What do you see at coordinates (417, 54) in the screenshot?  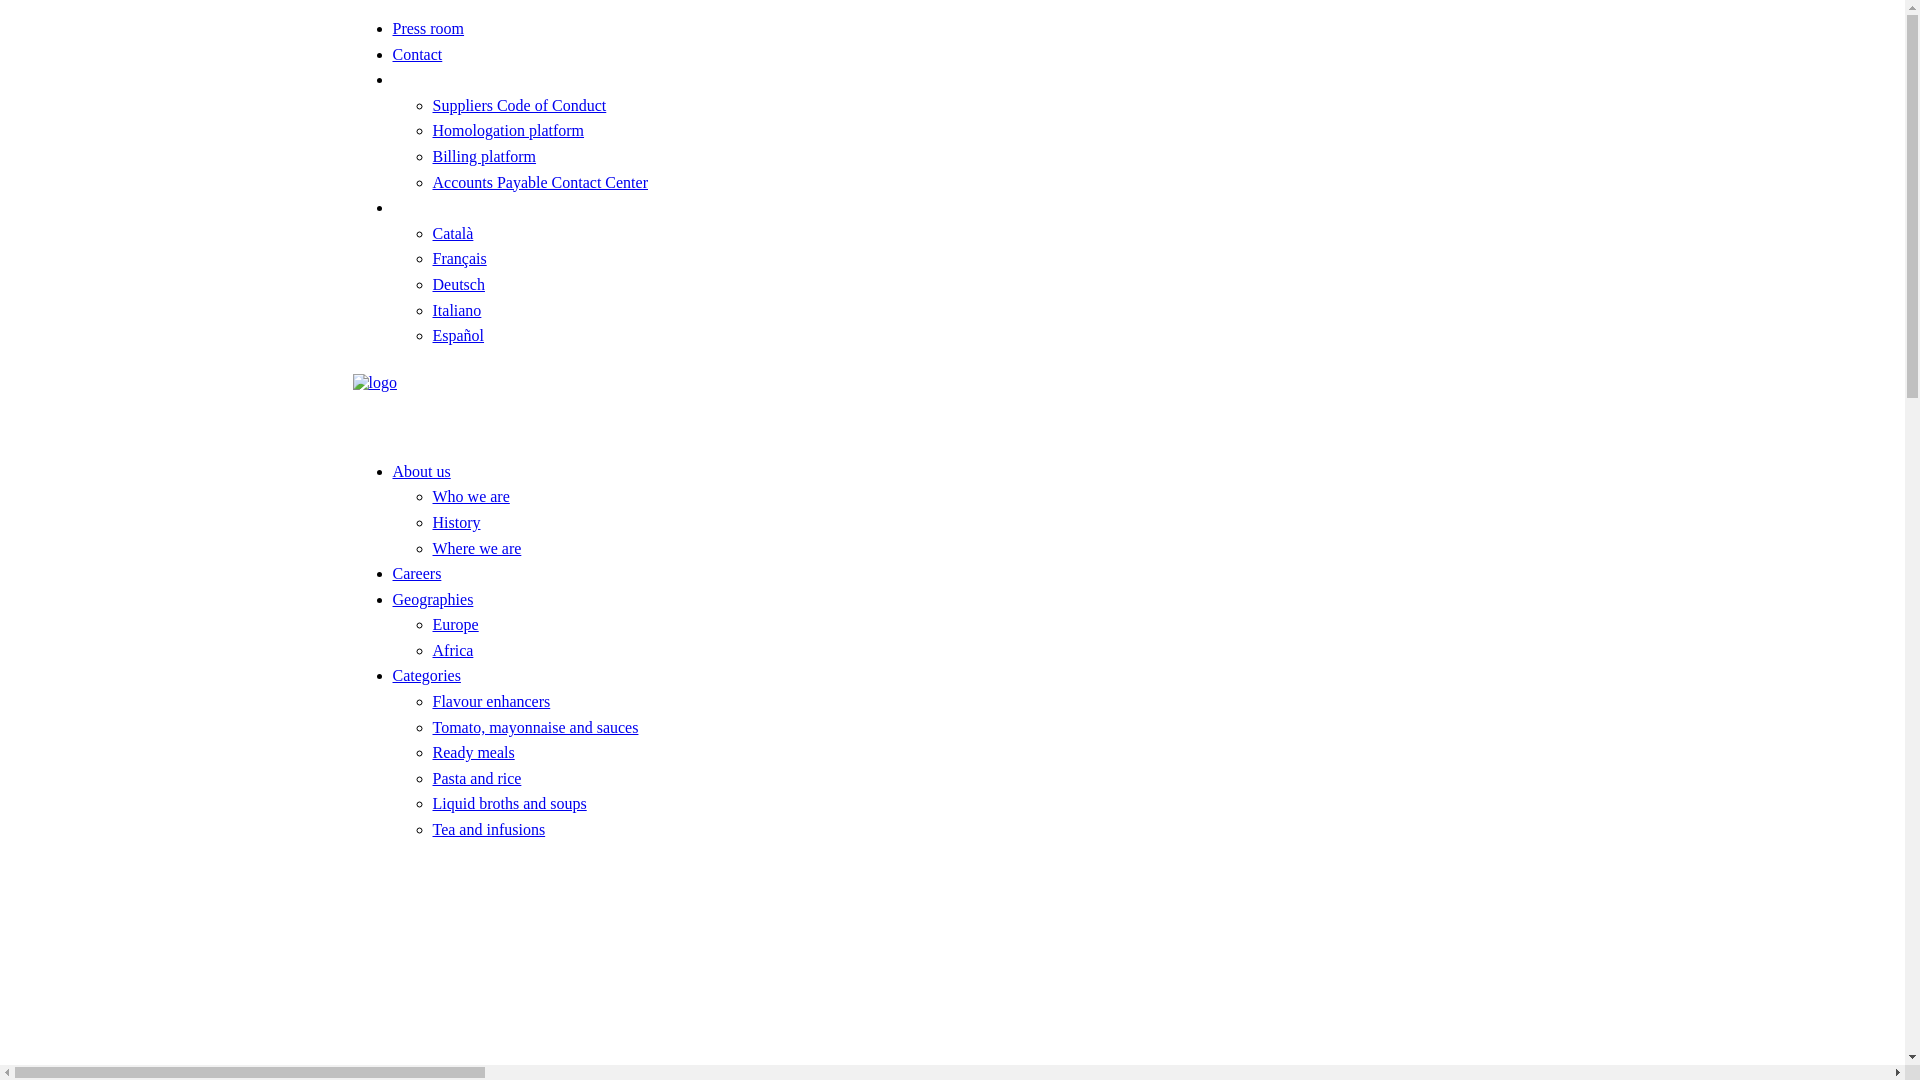 I see `Contact` at bounding box center [417, 54].